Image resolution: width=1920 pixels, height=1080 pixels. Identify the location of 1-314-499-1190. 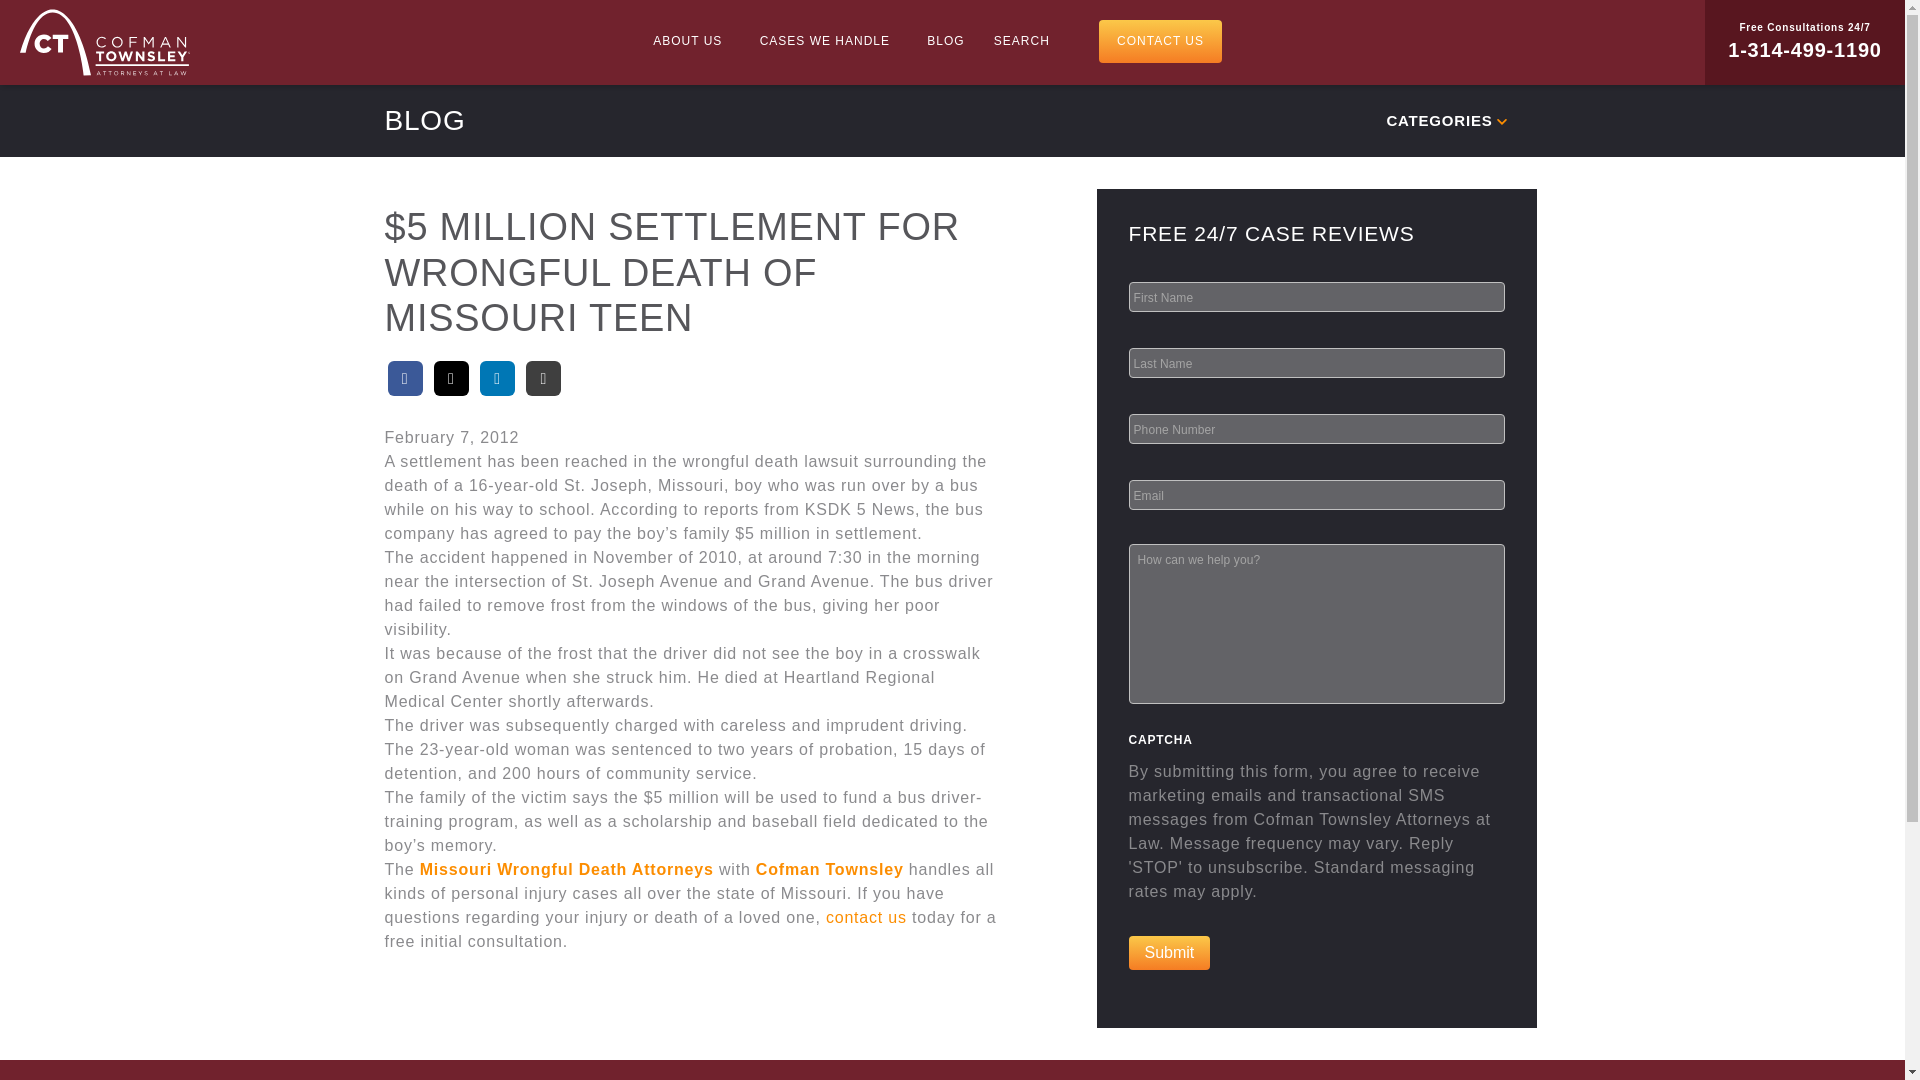
(1804, 49).